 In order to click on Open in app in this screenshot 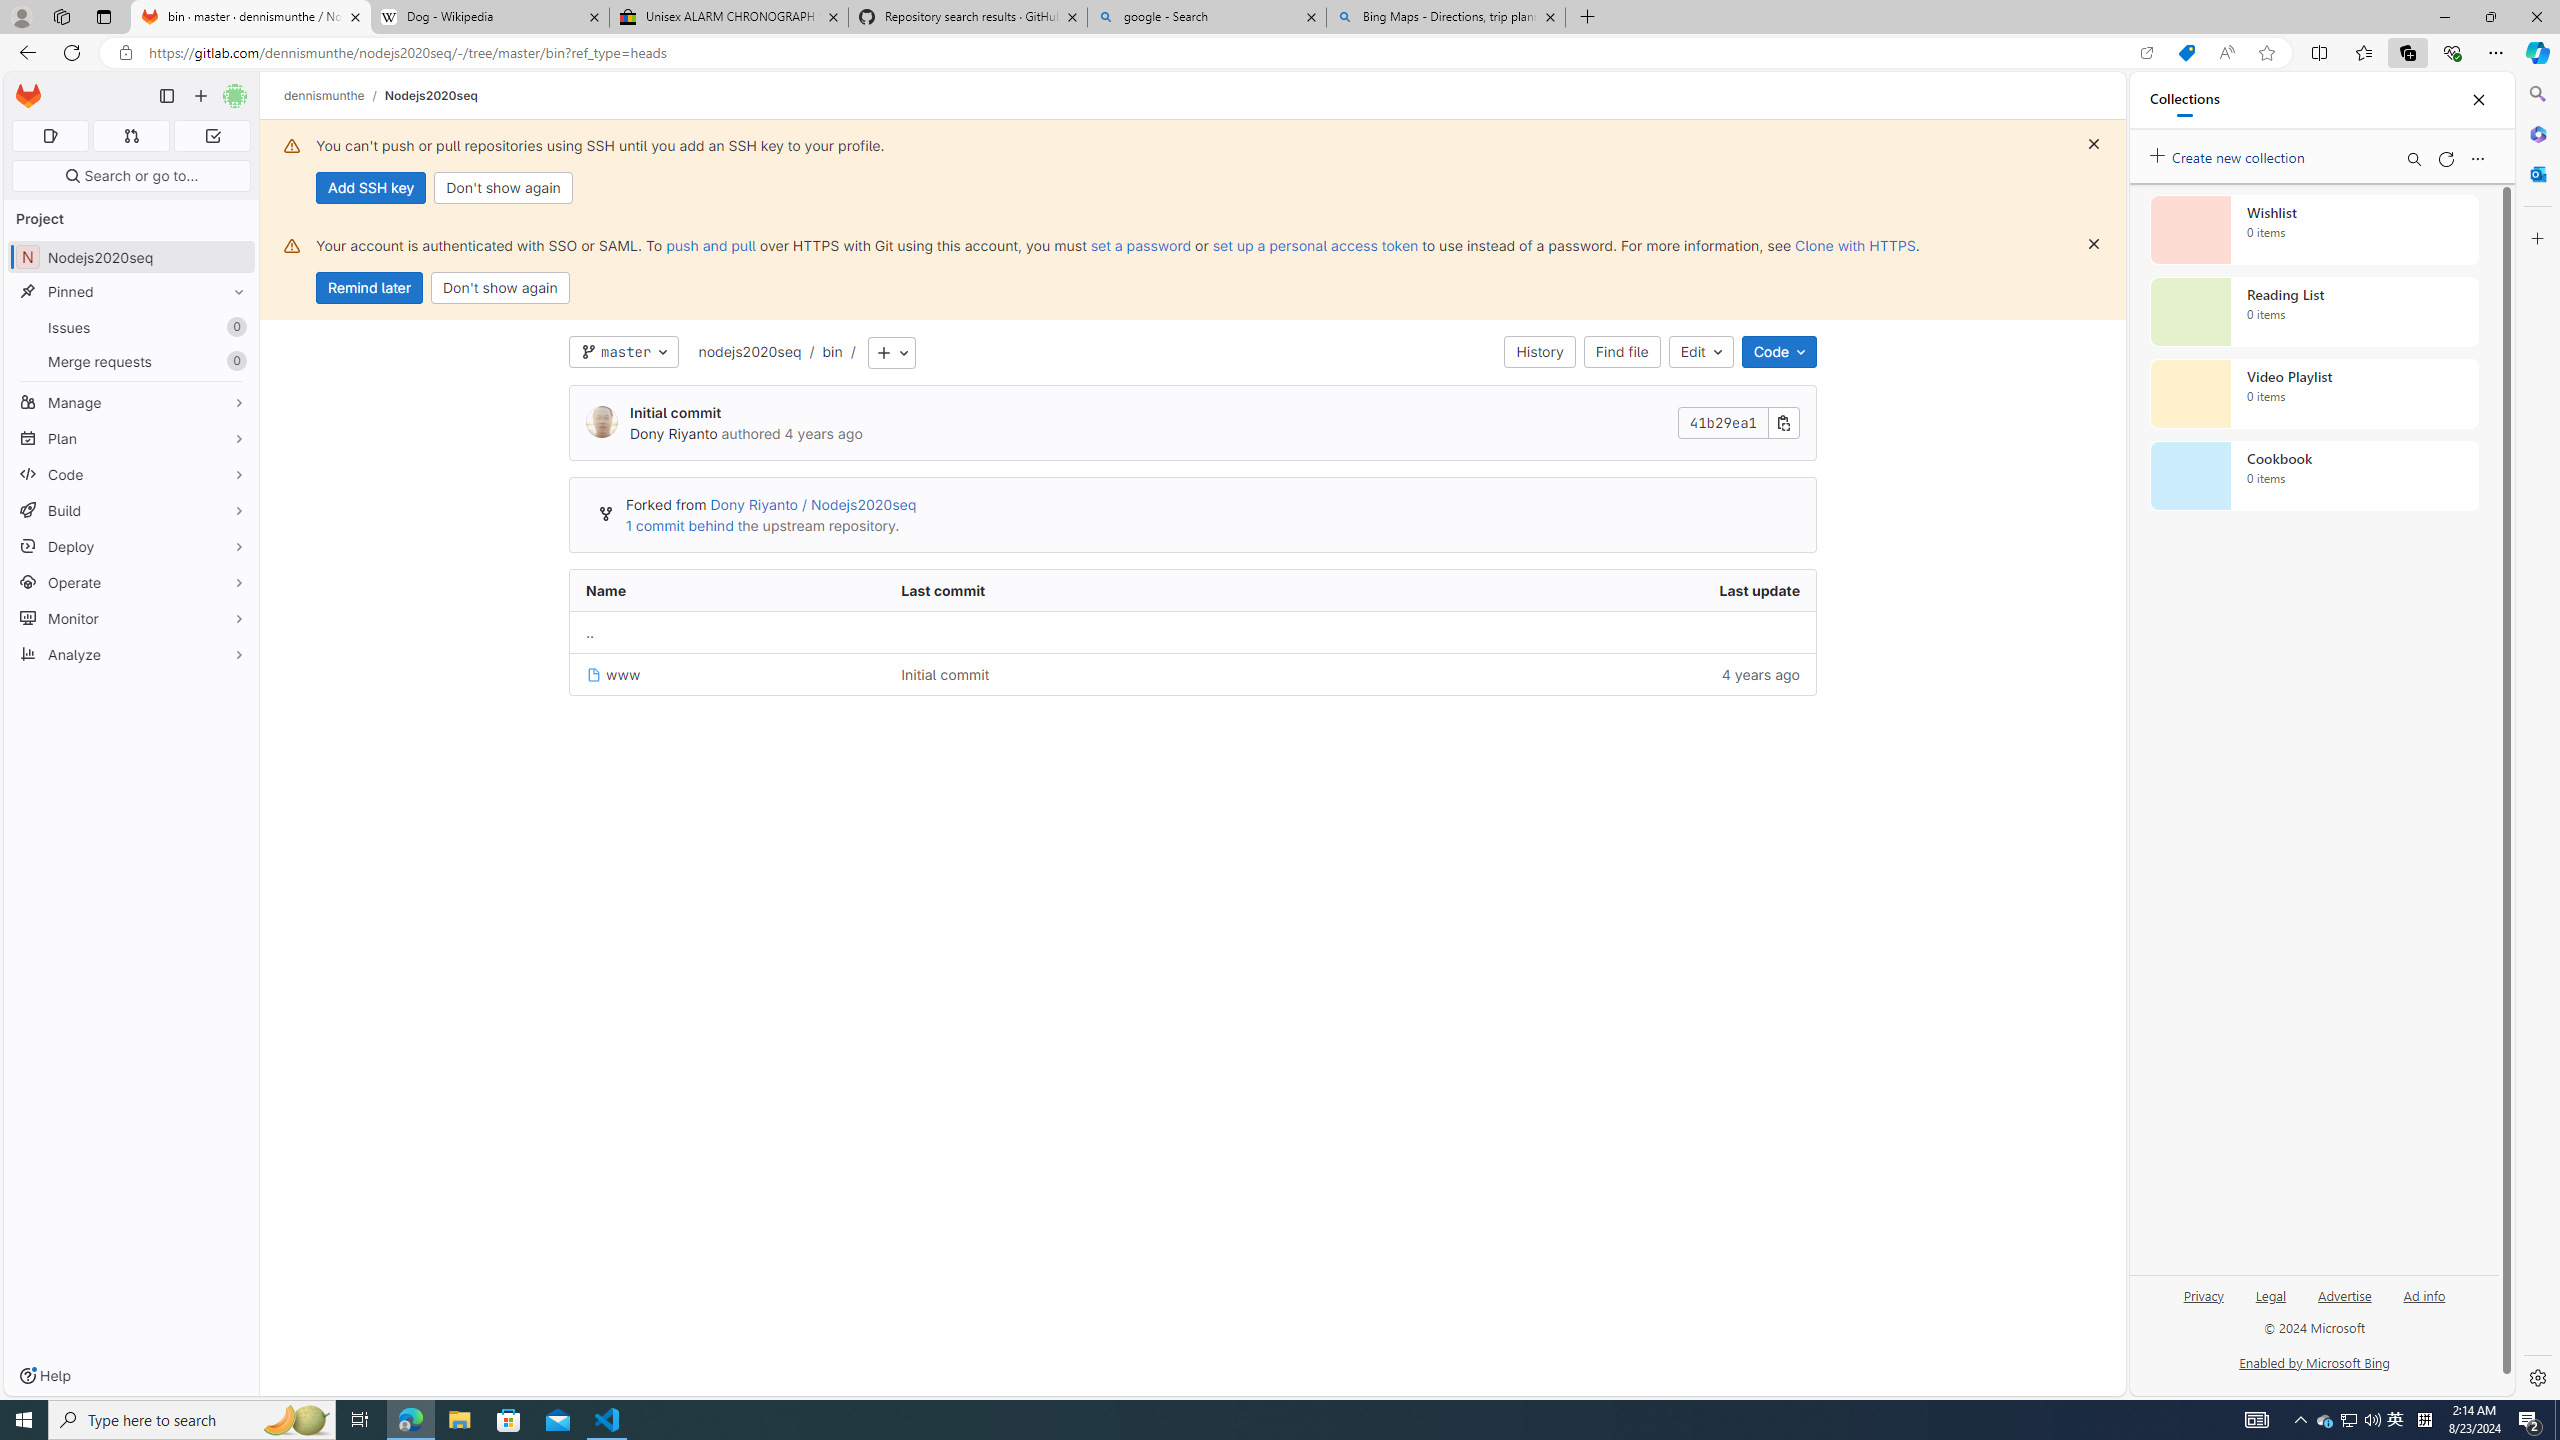, I will do `click(2146, 53)`.